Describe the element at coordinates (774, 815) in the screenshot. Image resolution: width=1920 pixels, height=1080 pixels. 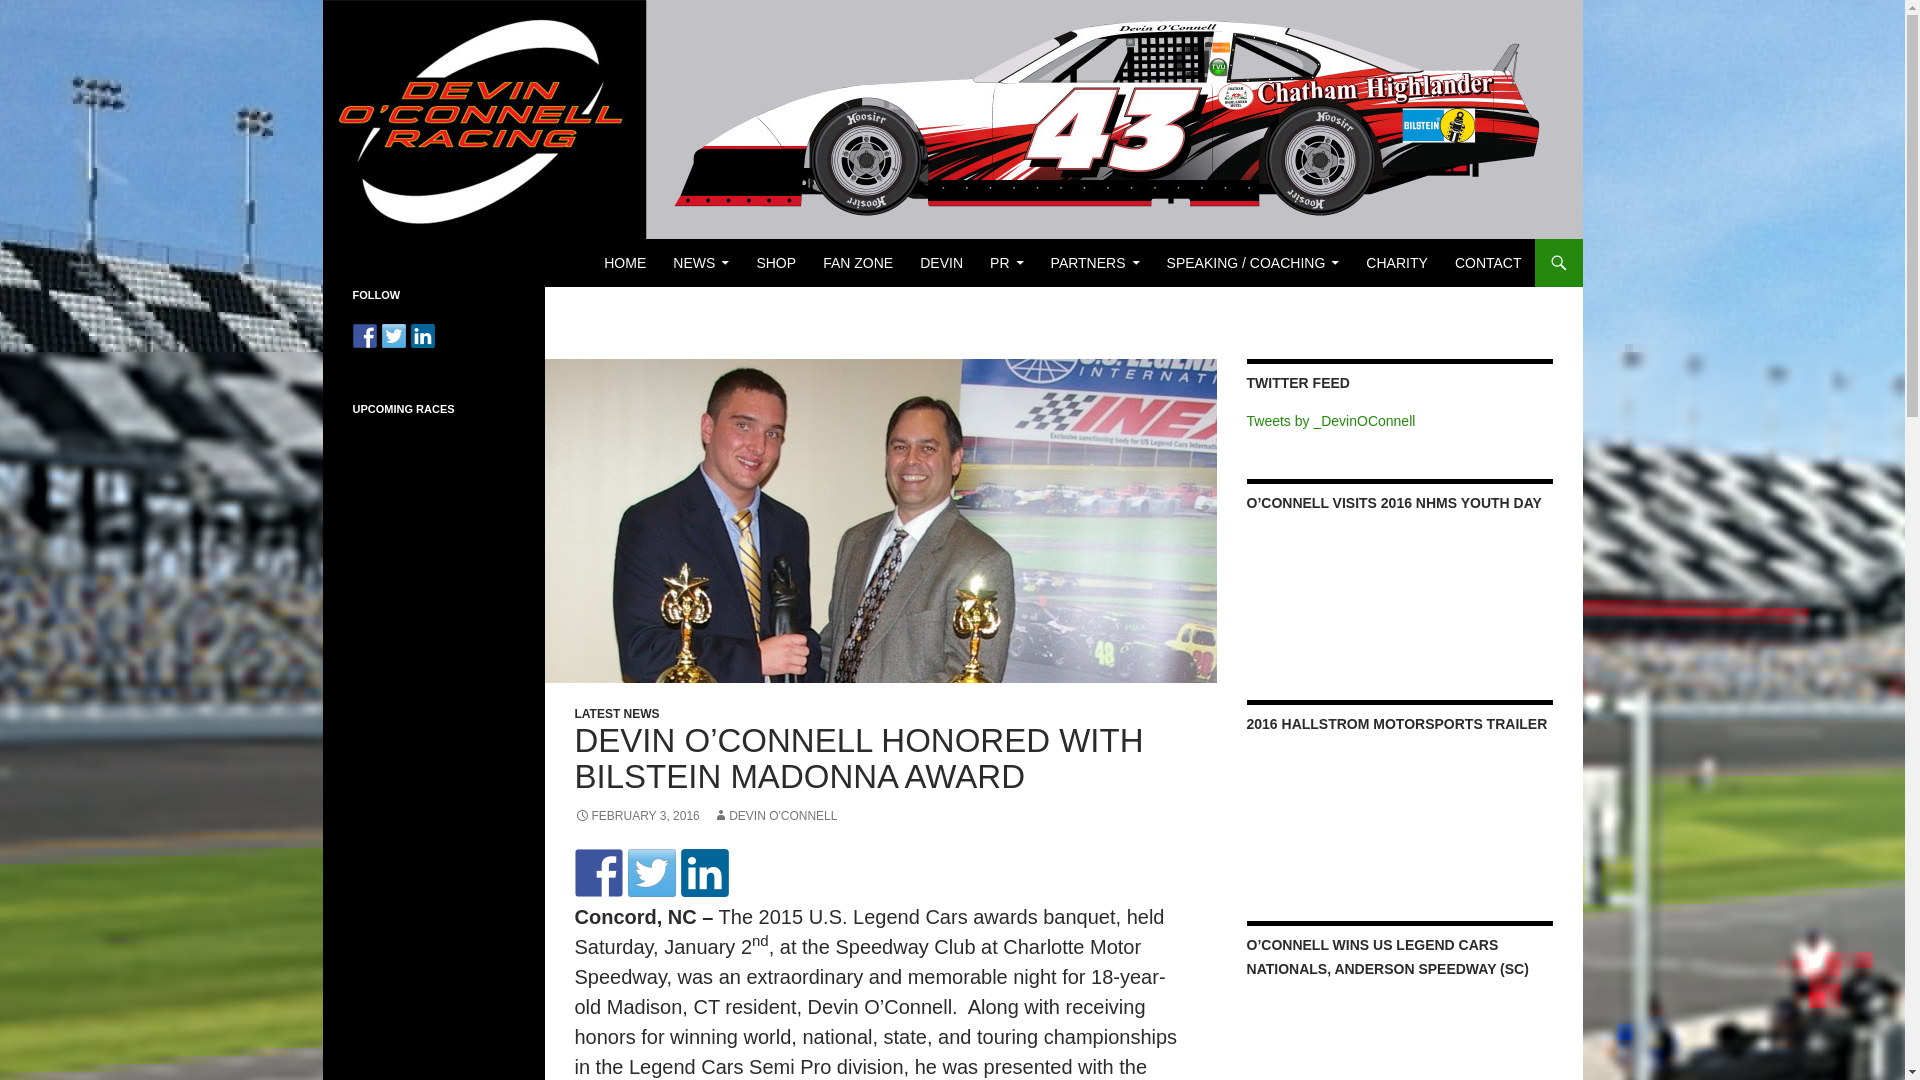
I see `DEVIN O'CONNELL` at that location.